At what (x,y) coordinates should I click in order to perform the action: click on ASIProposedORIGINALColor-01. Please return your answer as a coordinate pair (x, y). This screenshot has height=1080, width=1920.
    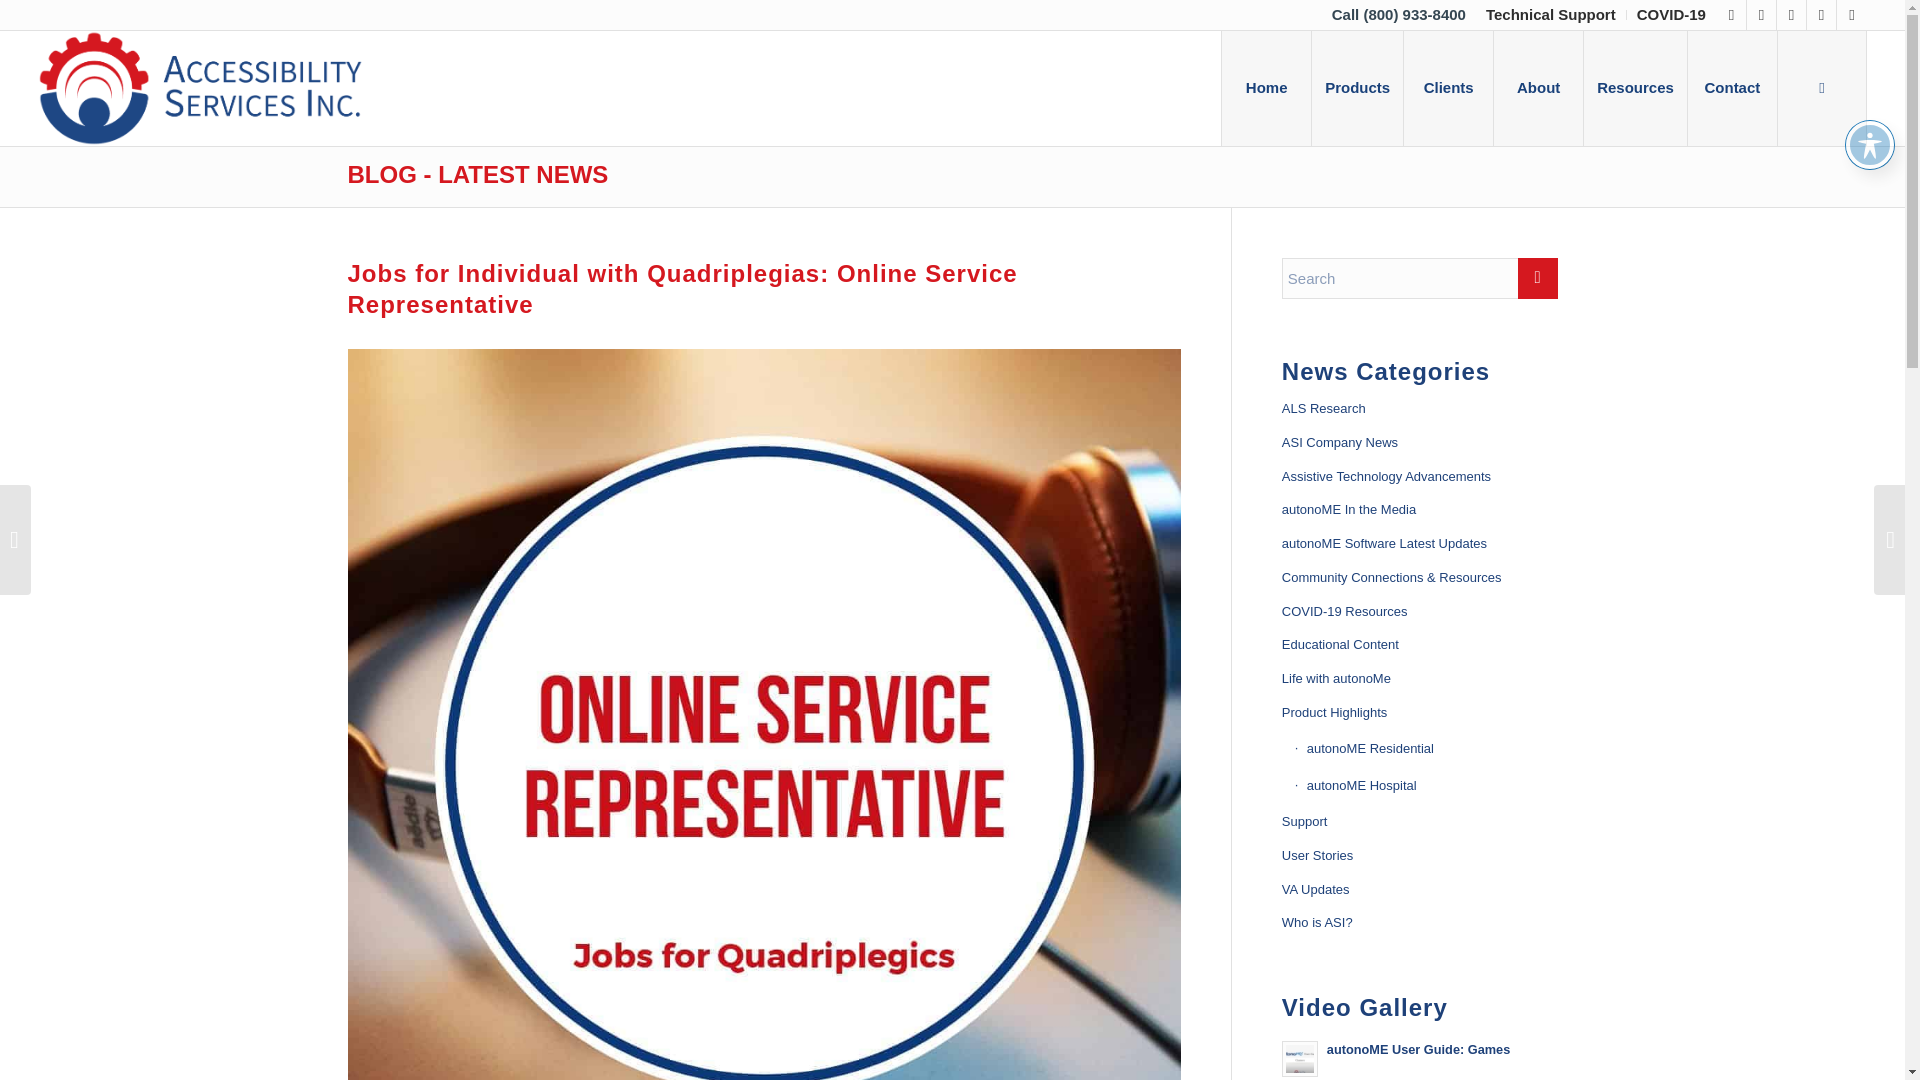
    Looking at the image, I should click on (200, 88).